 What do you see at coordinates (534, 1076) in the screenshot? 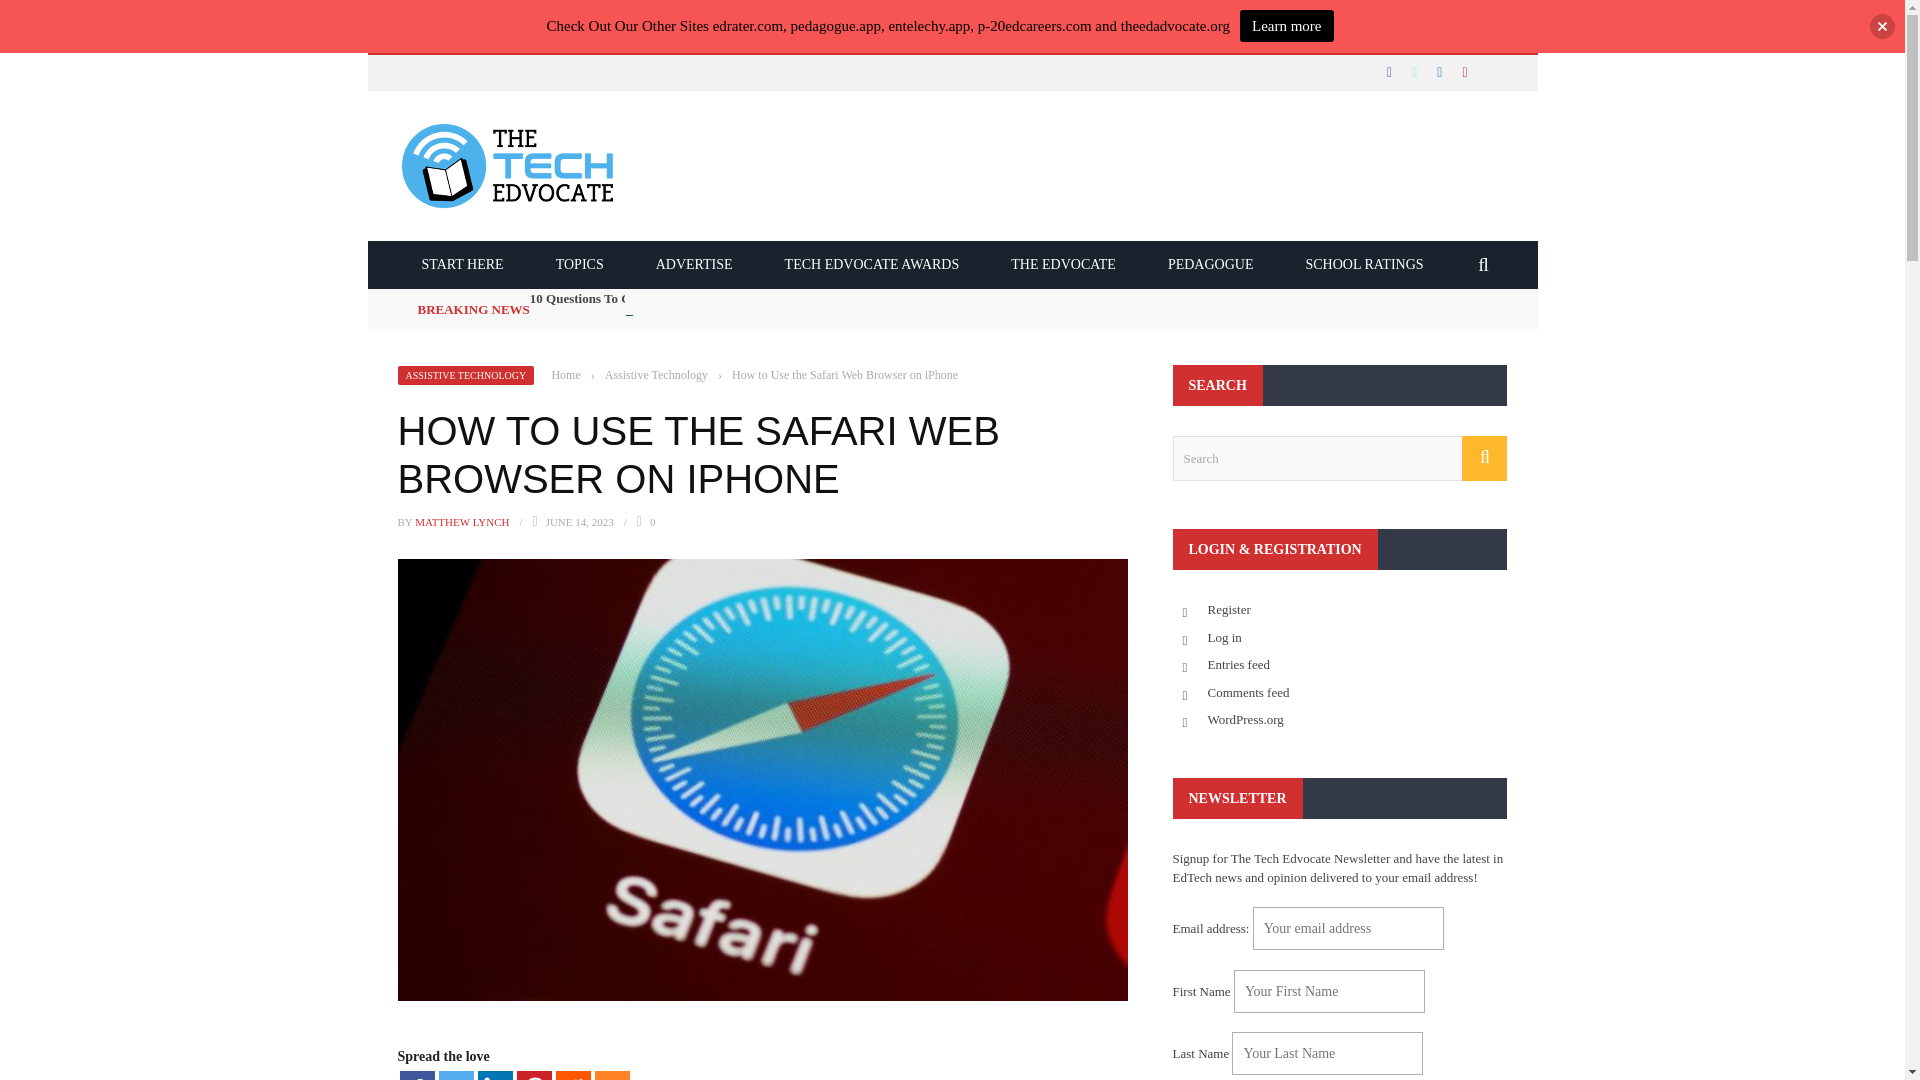
I see `Pinterest` at bounding box center [534, 1076].